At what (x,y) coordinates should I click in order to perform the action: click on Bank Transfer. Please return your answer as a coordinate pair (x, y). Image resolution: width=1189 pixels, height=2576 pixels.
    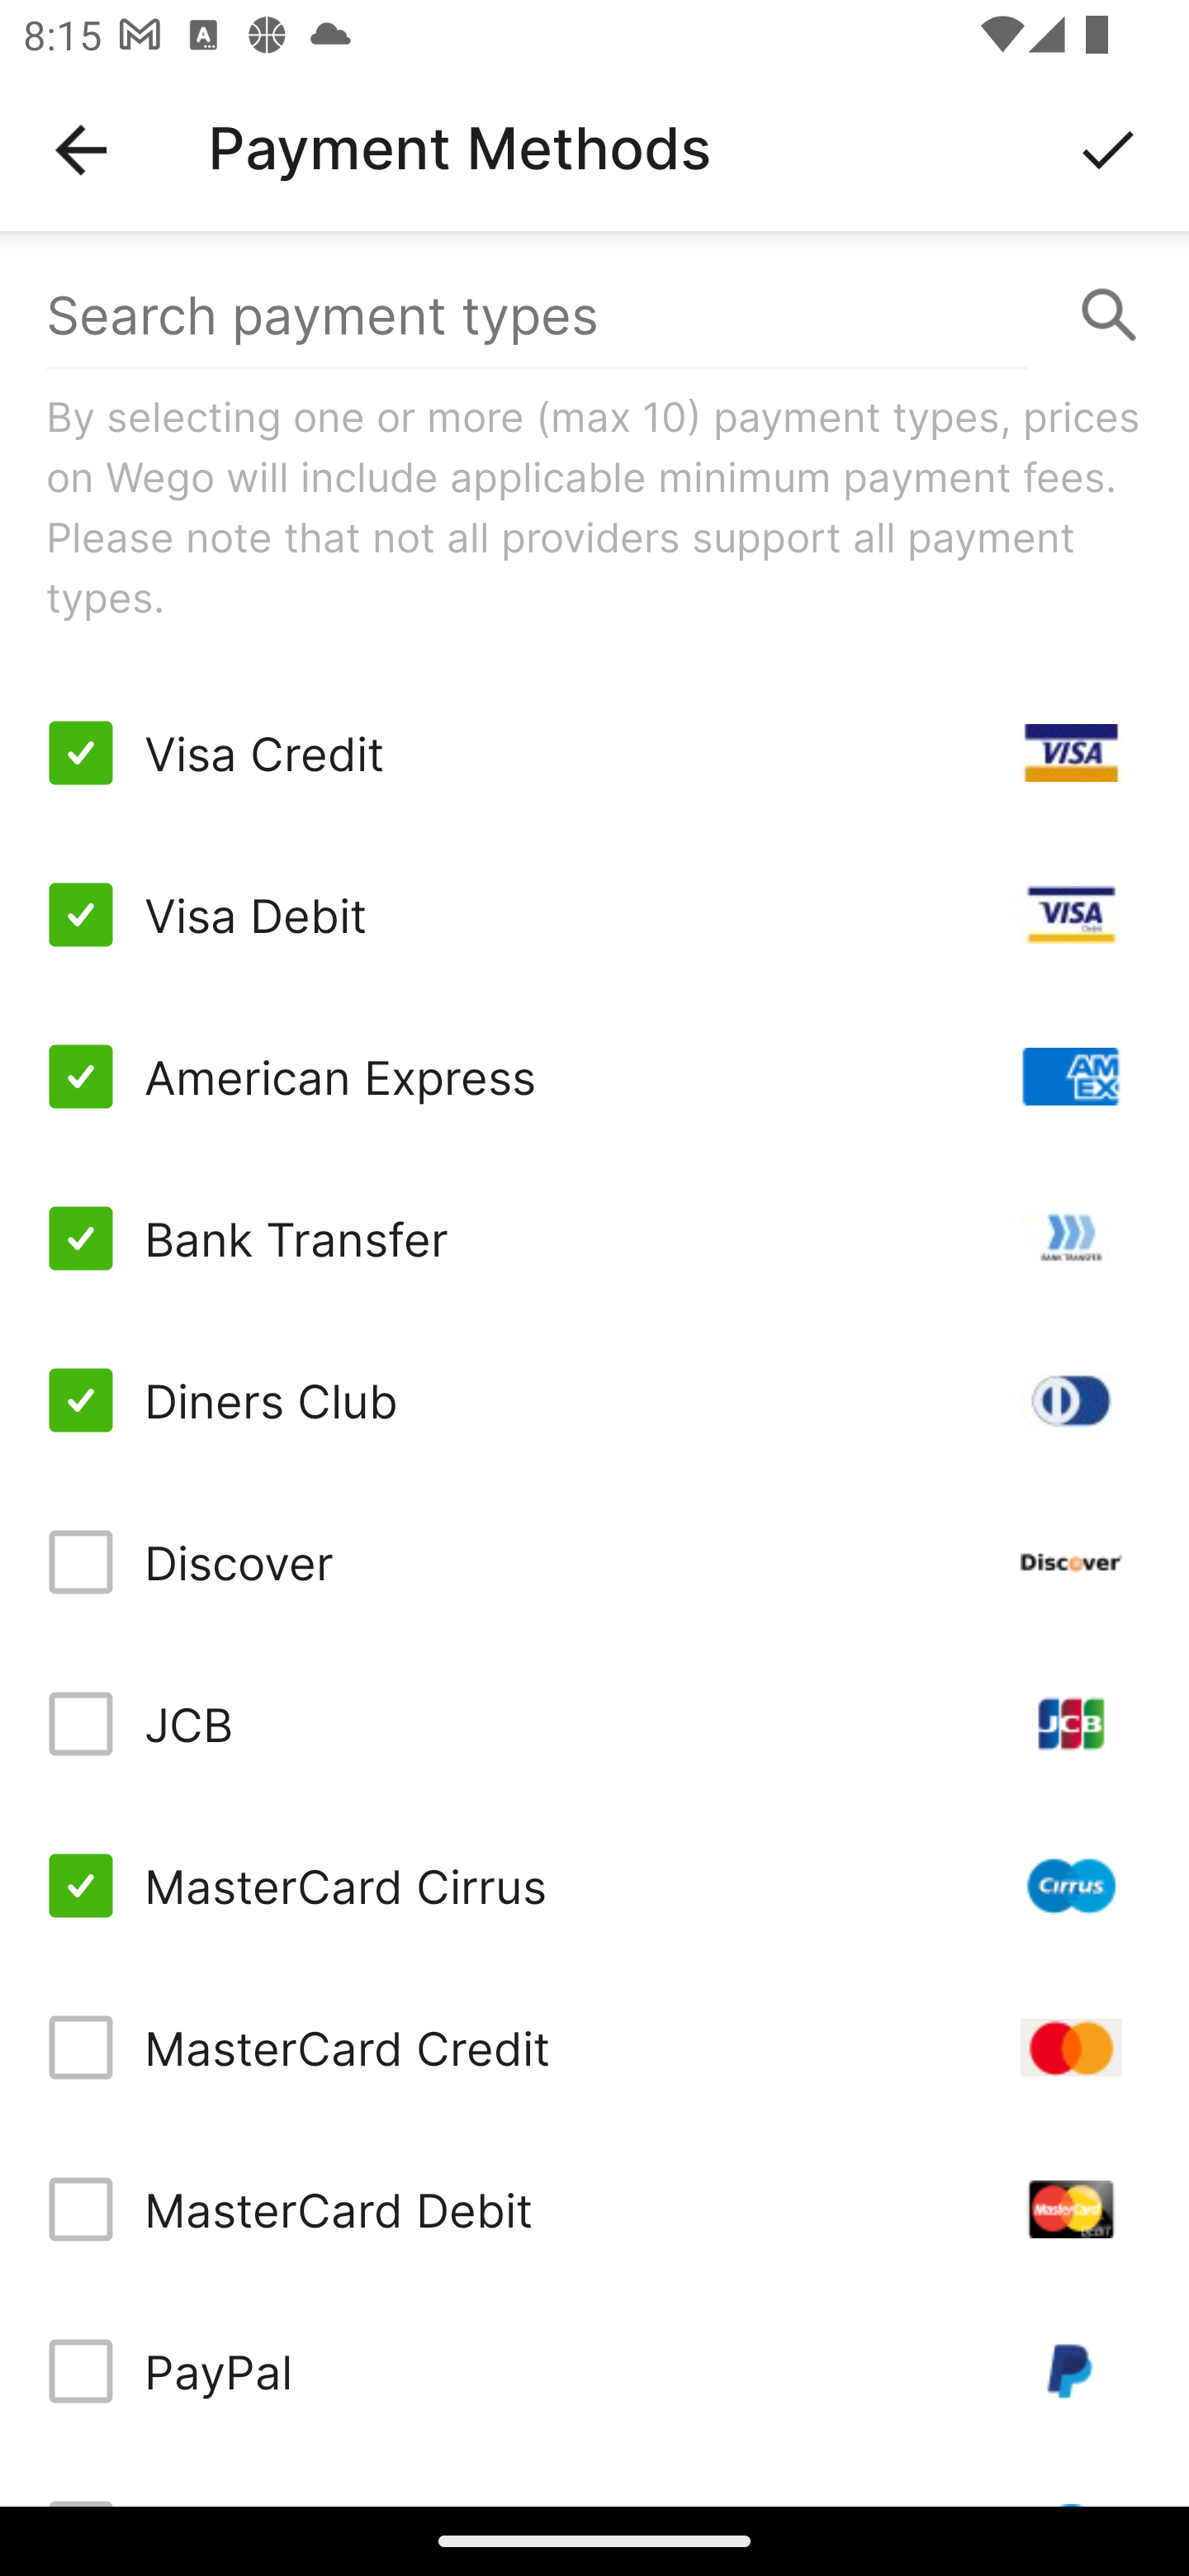
    Looking at the image, I should click on (594, 1237).